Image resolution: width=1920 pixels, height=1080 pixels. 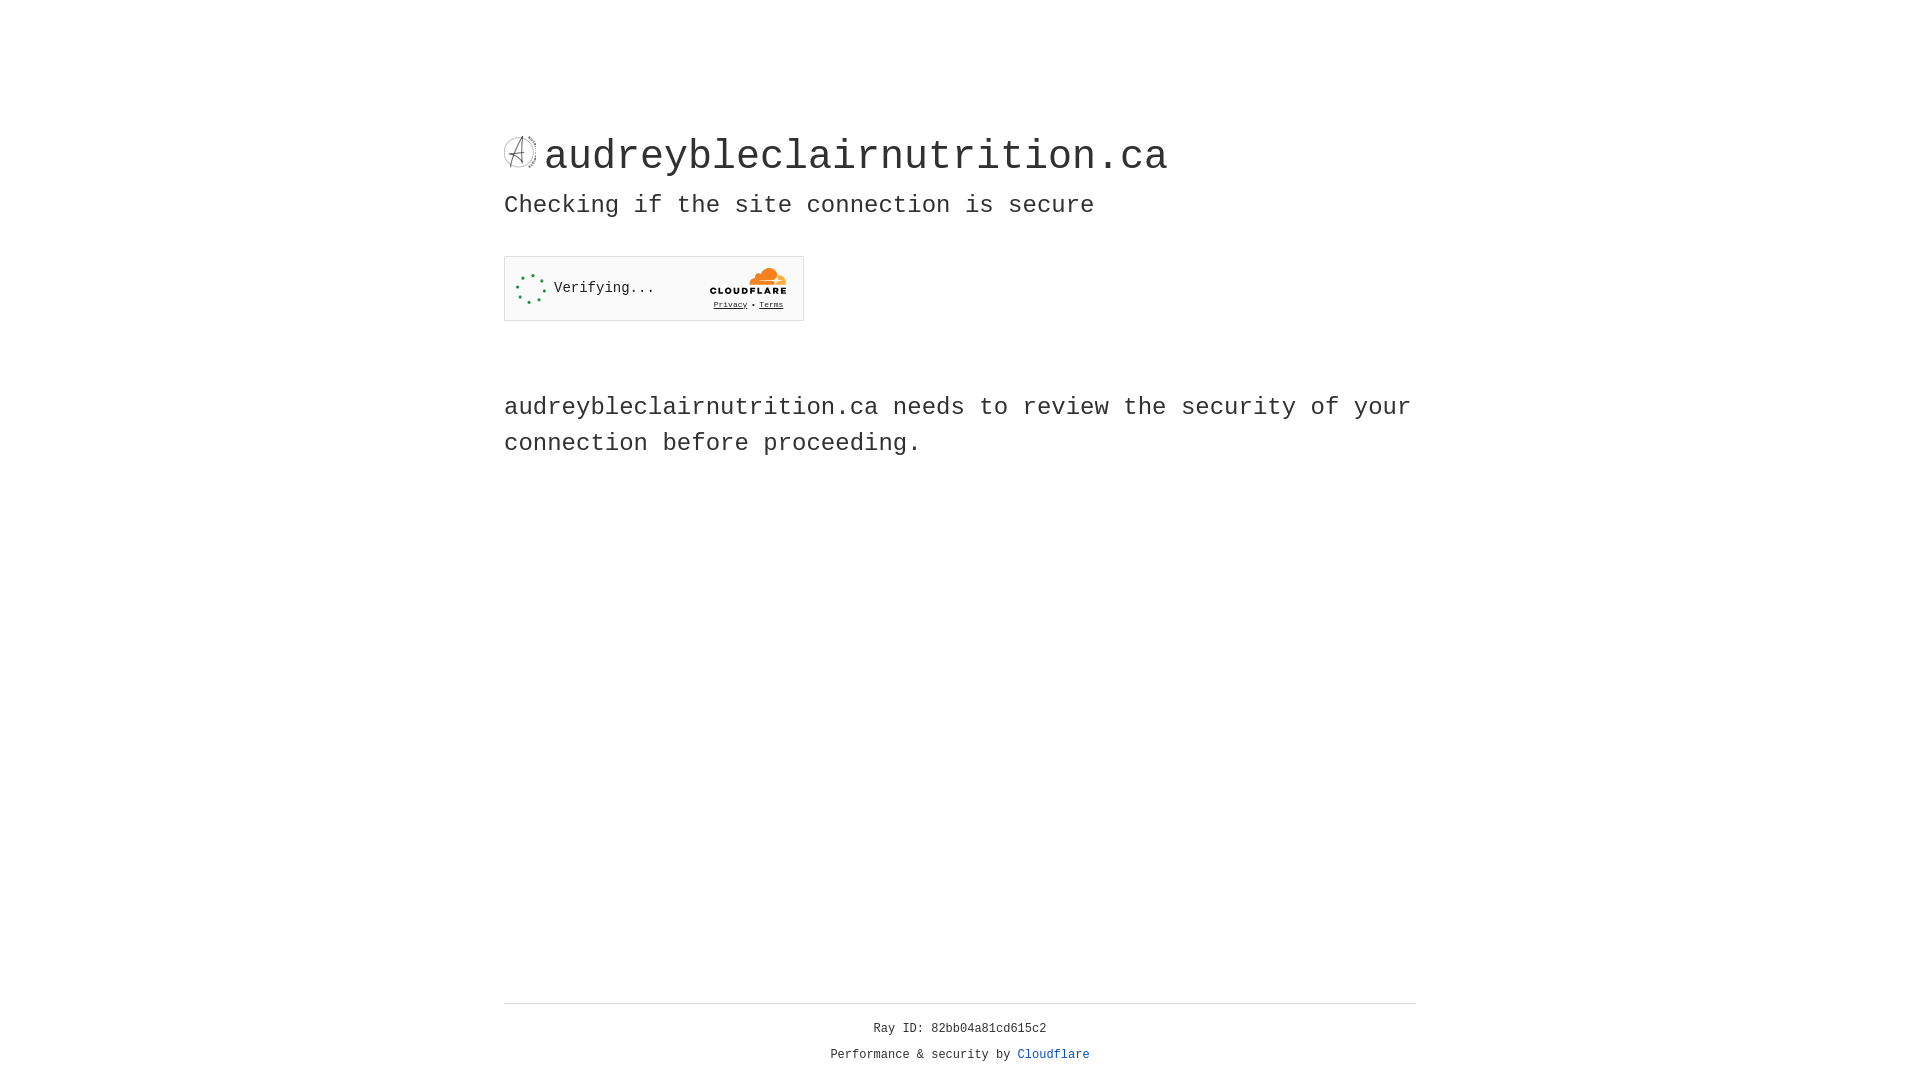 I want to click on Widget containing a Cloudflare security challenge, so click(x=654, y=288).